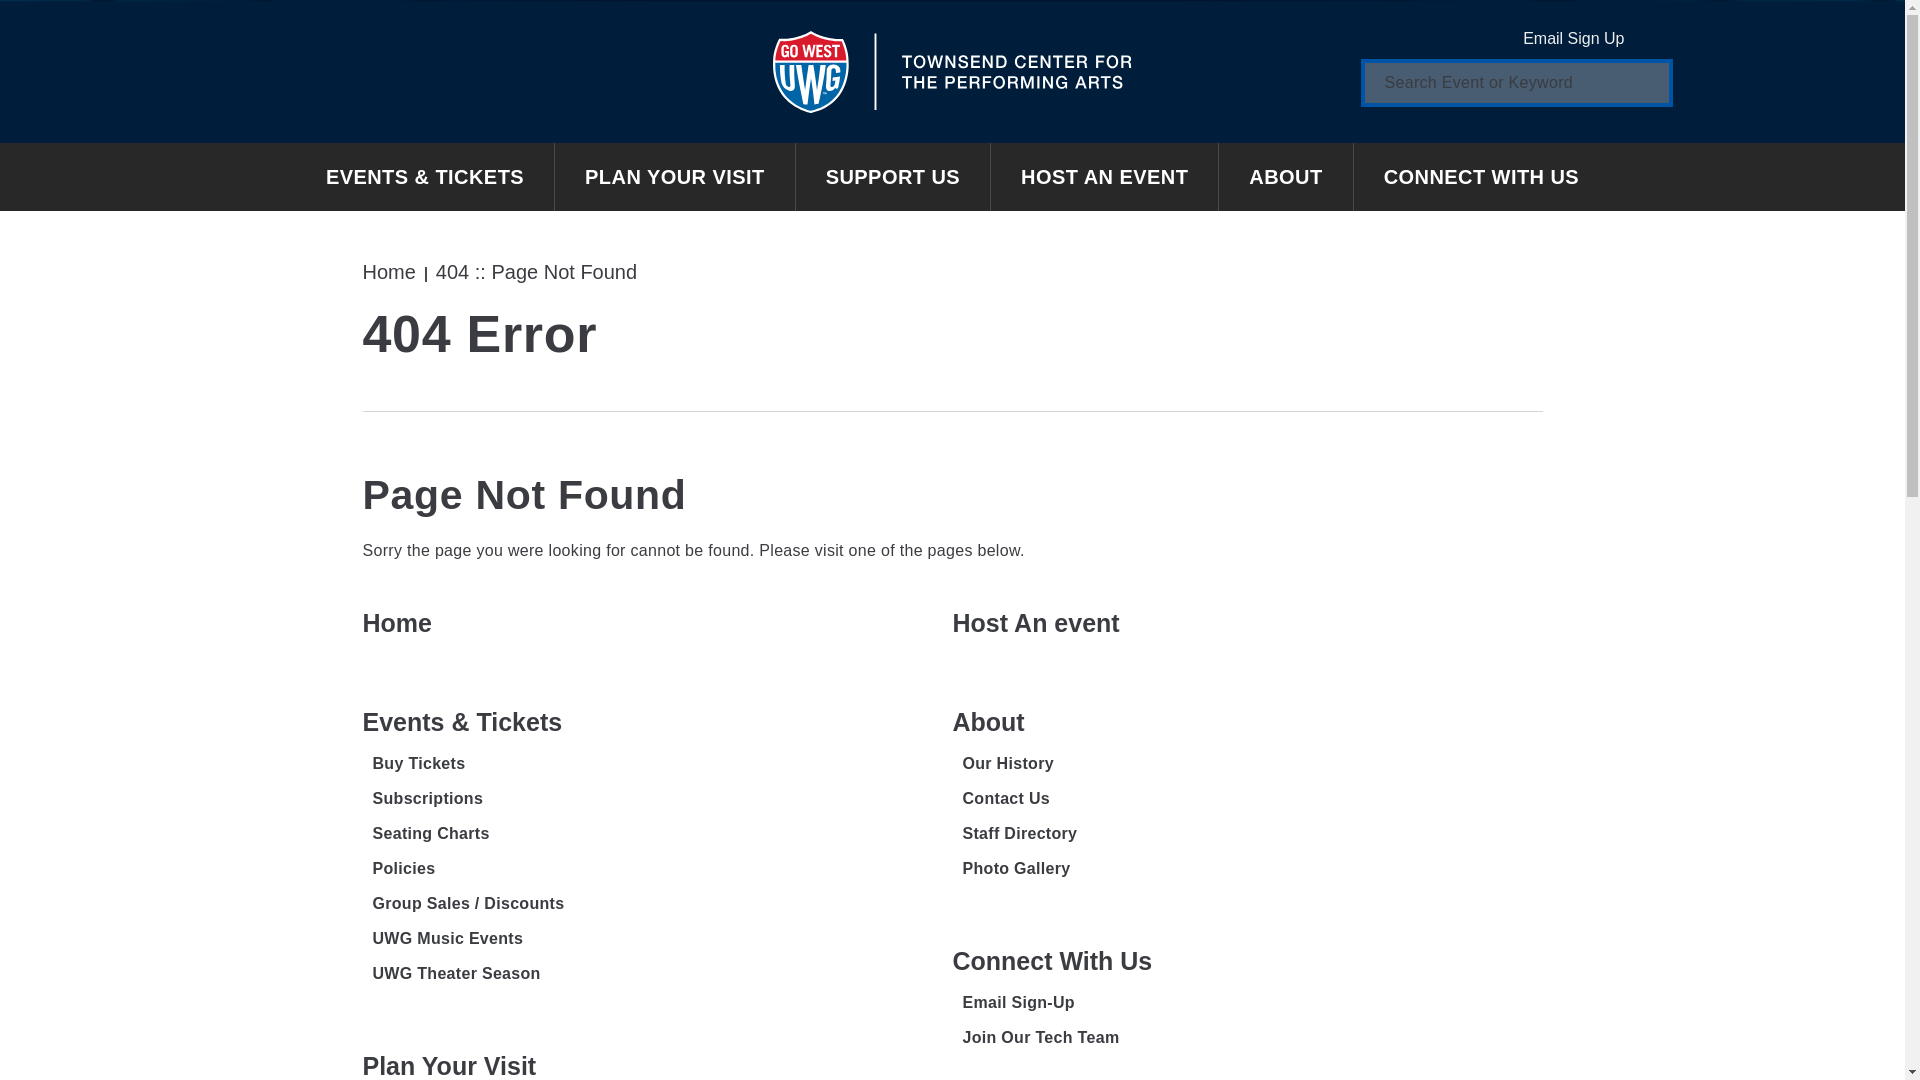  I want to click on PLAN YOUR VISIT, so click(675, 176).